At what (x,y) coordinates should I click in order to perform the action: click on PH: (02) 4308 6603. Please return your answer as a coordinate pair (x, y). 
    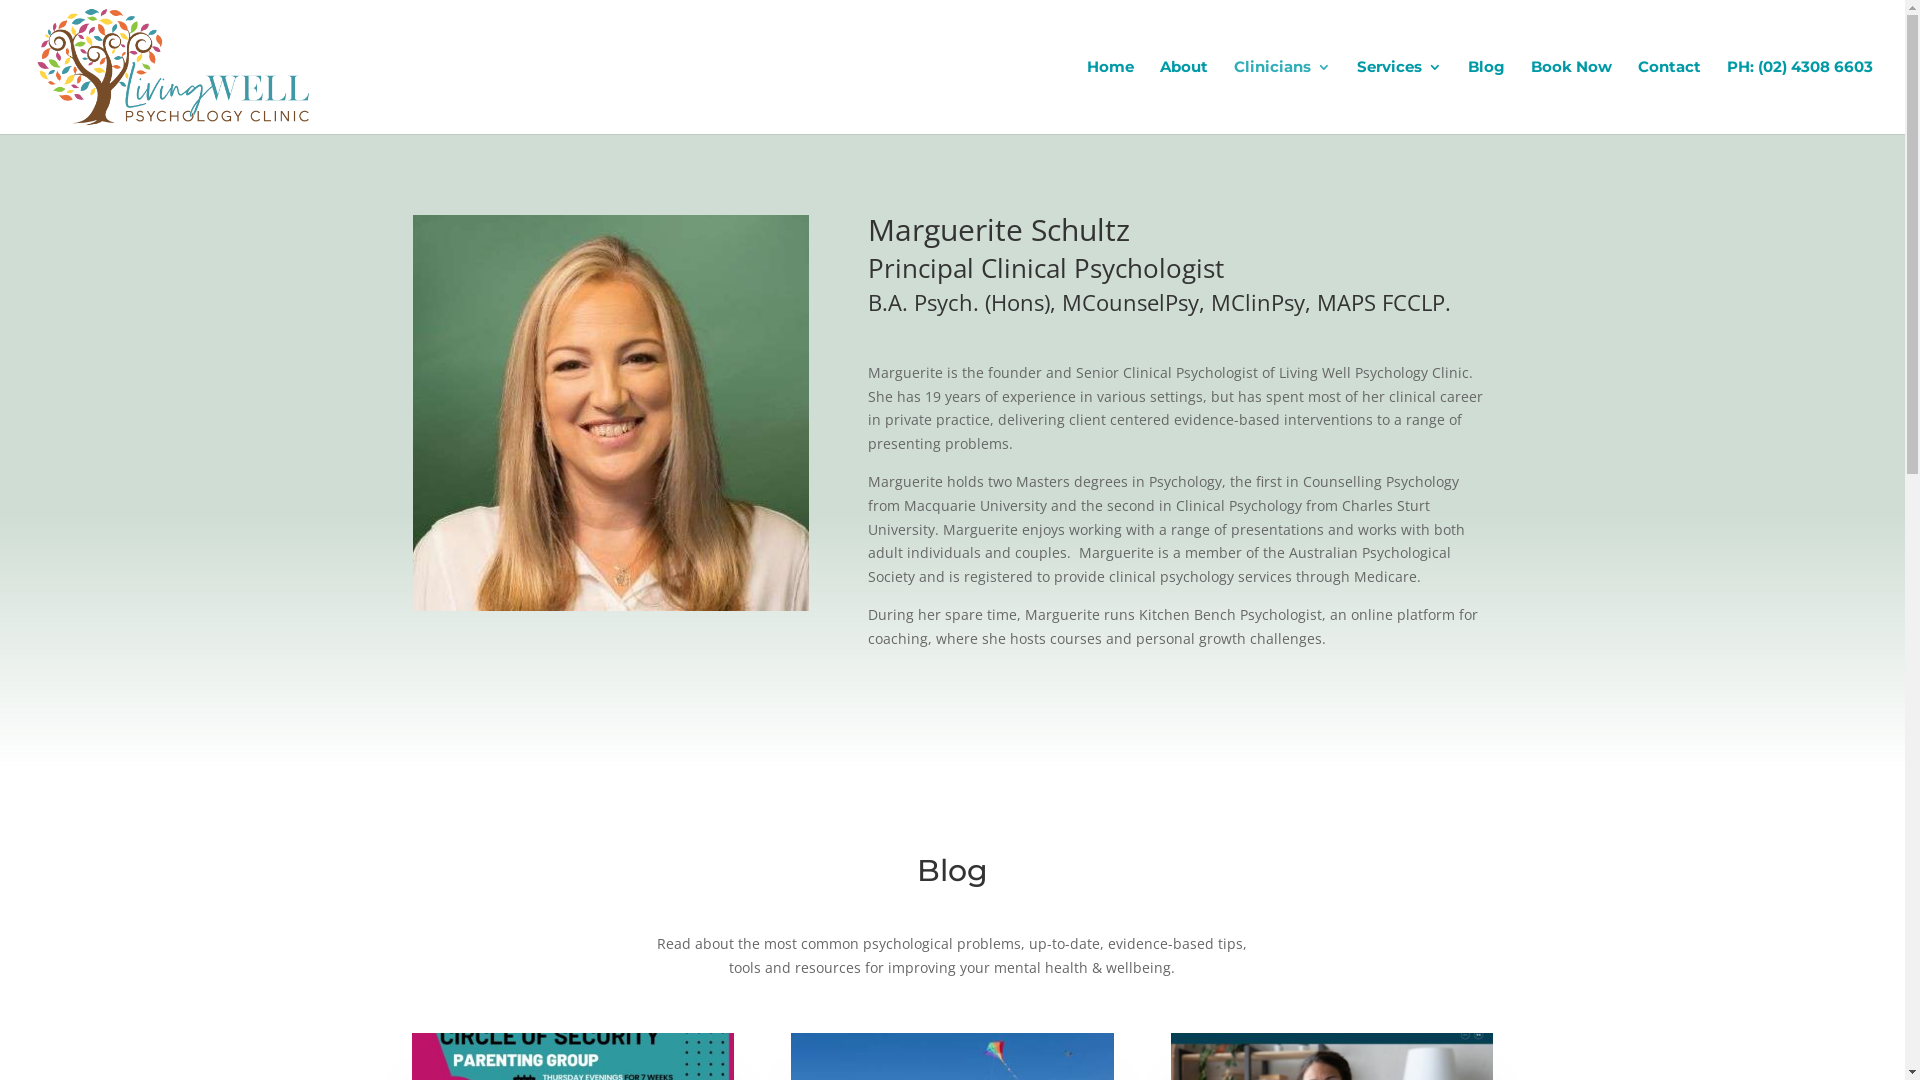
    Looking at the image, I should click on (1800, 97).